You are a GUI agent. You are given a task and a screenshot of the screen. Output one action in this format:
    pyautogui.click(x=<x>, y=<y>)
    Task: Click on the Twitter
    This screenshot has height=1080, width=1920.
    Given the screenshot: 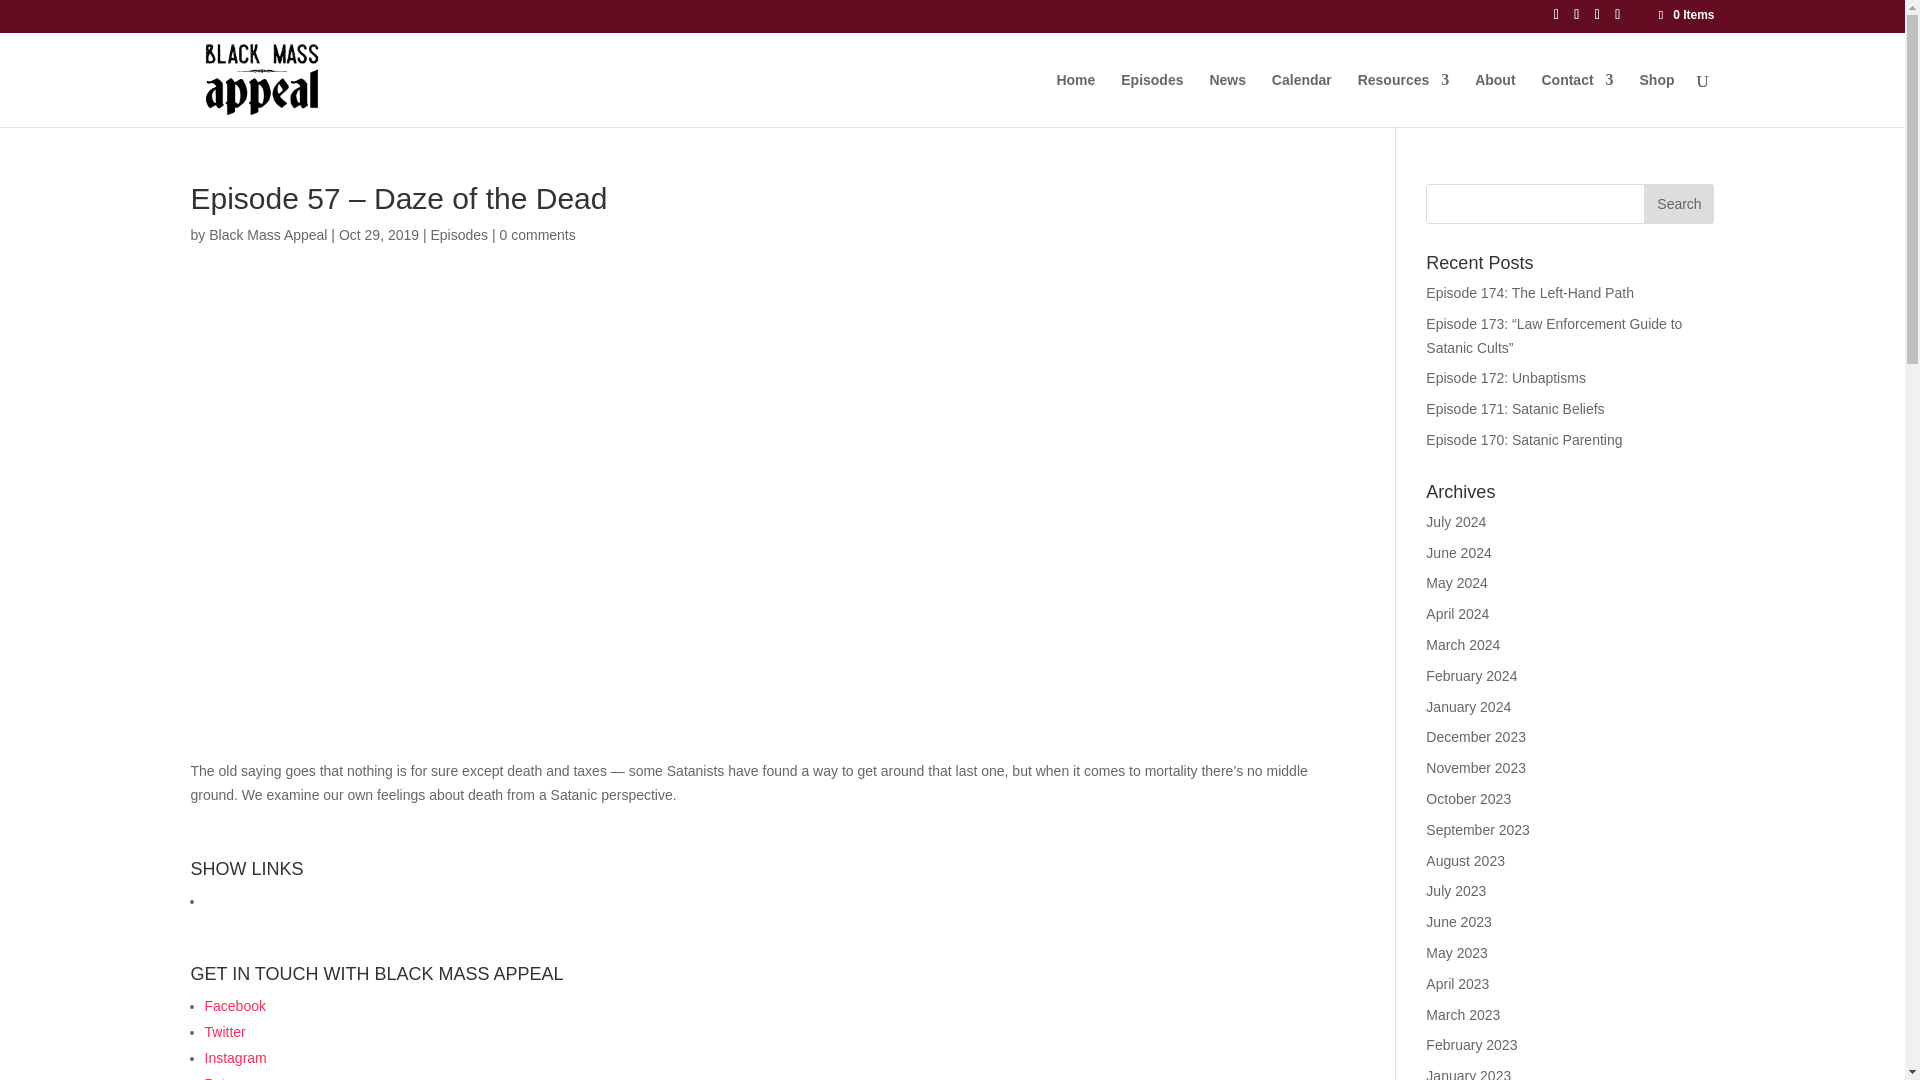 What is the action you would take?
    pyautogui.click(x=224, y=1032)
    